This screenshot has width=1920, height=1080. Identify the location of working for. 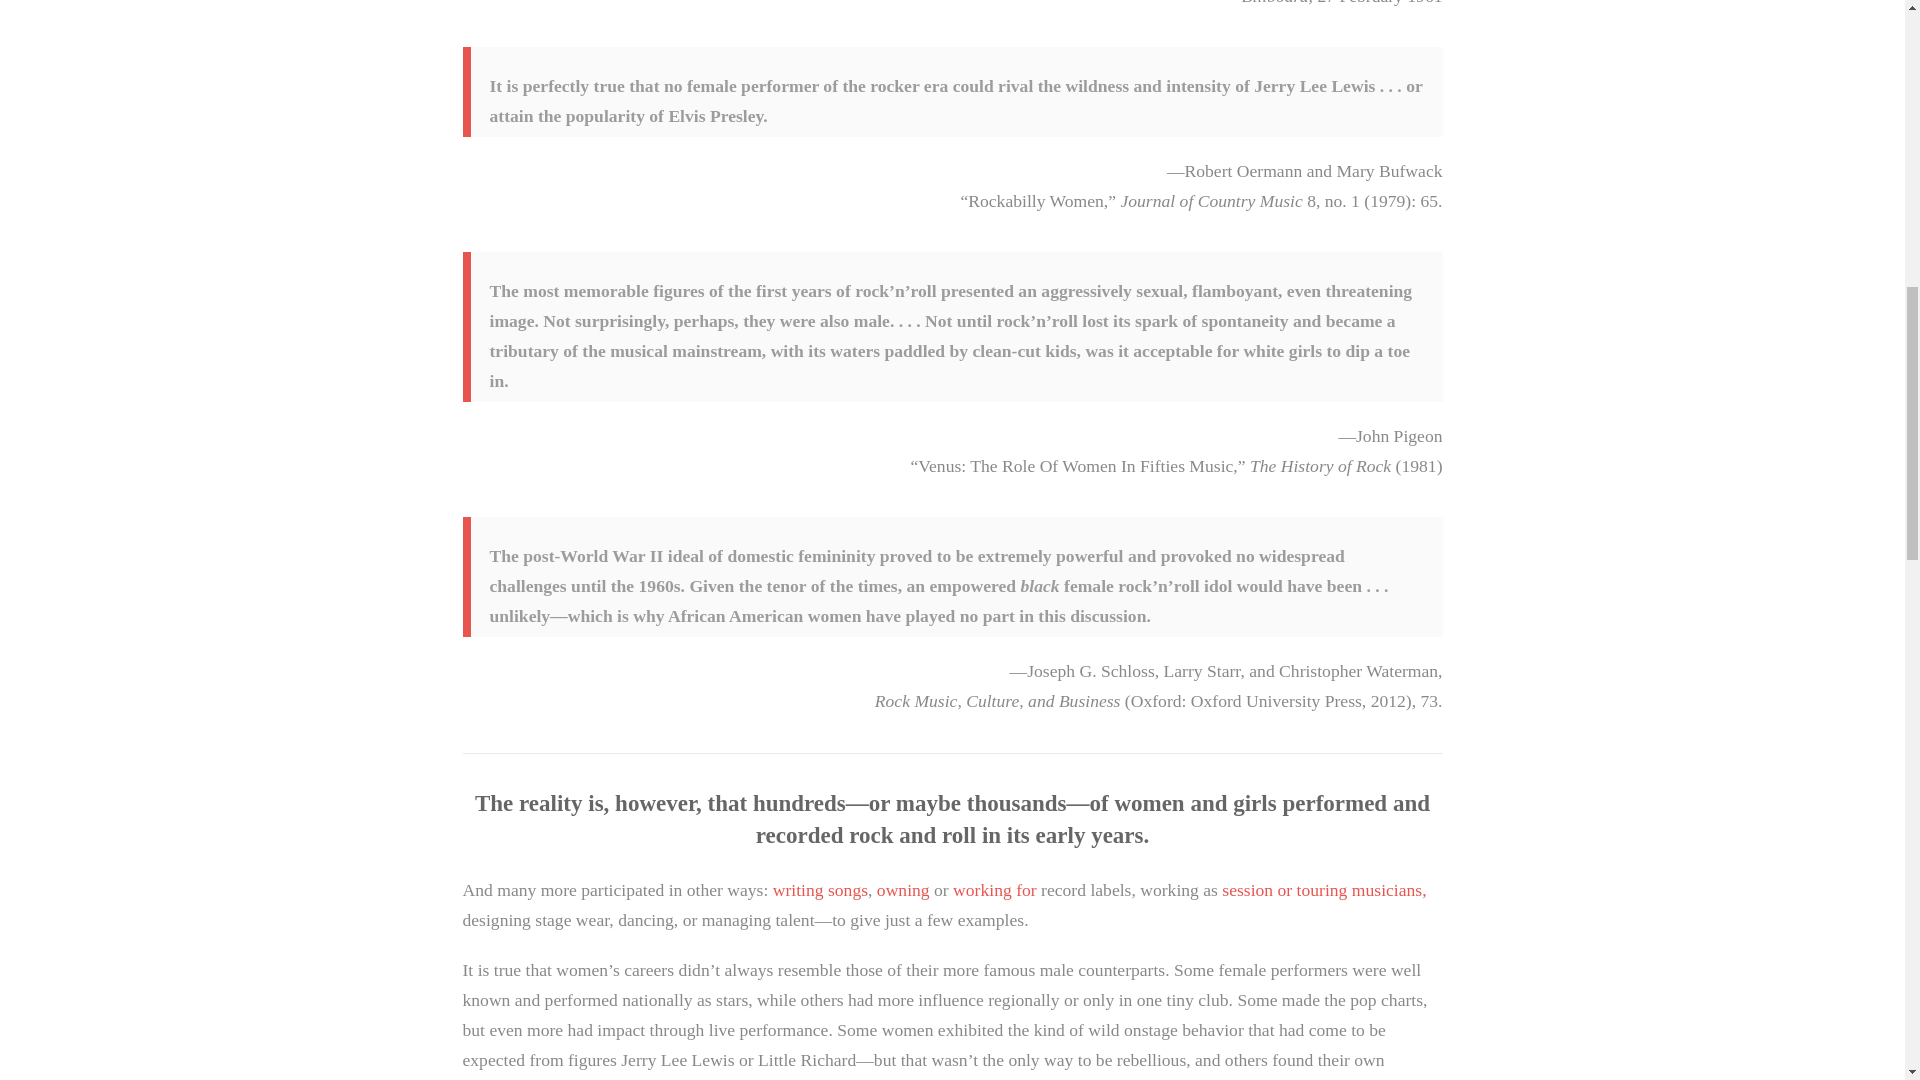
(994, 890).